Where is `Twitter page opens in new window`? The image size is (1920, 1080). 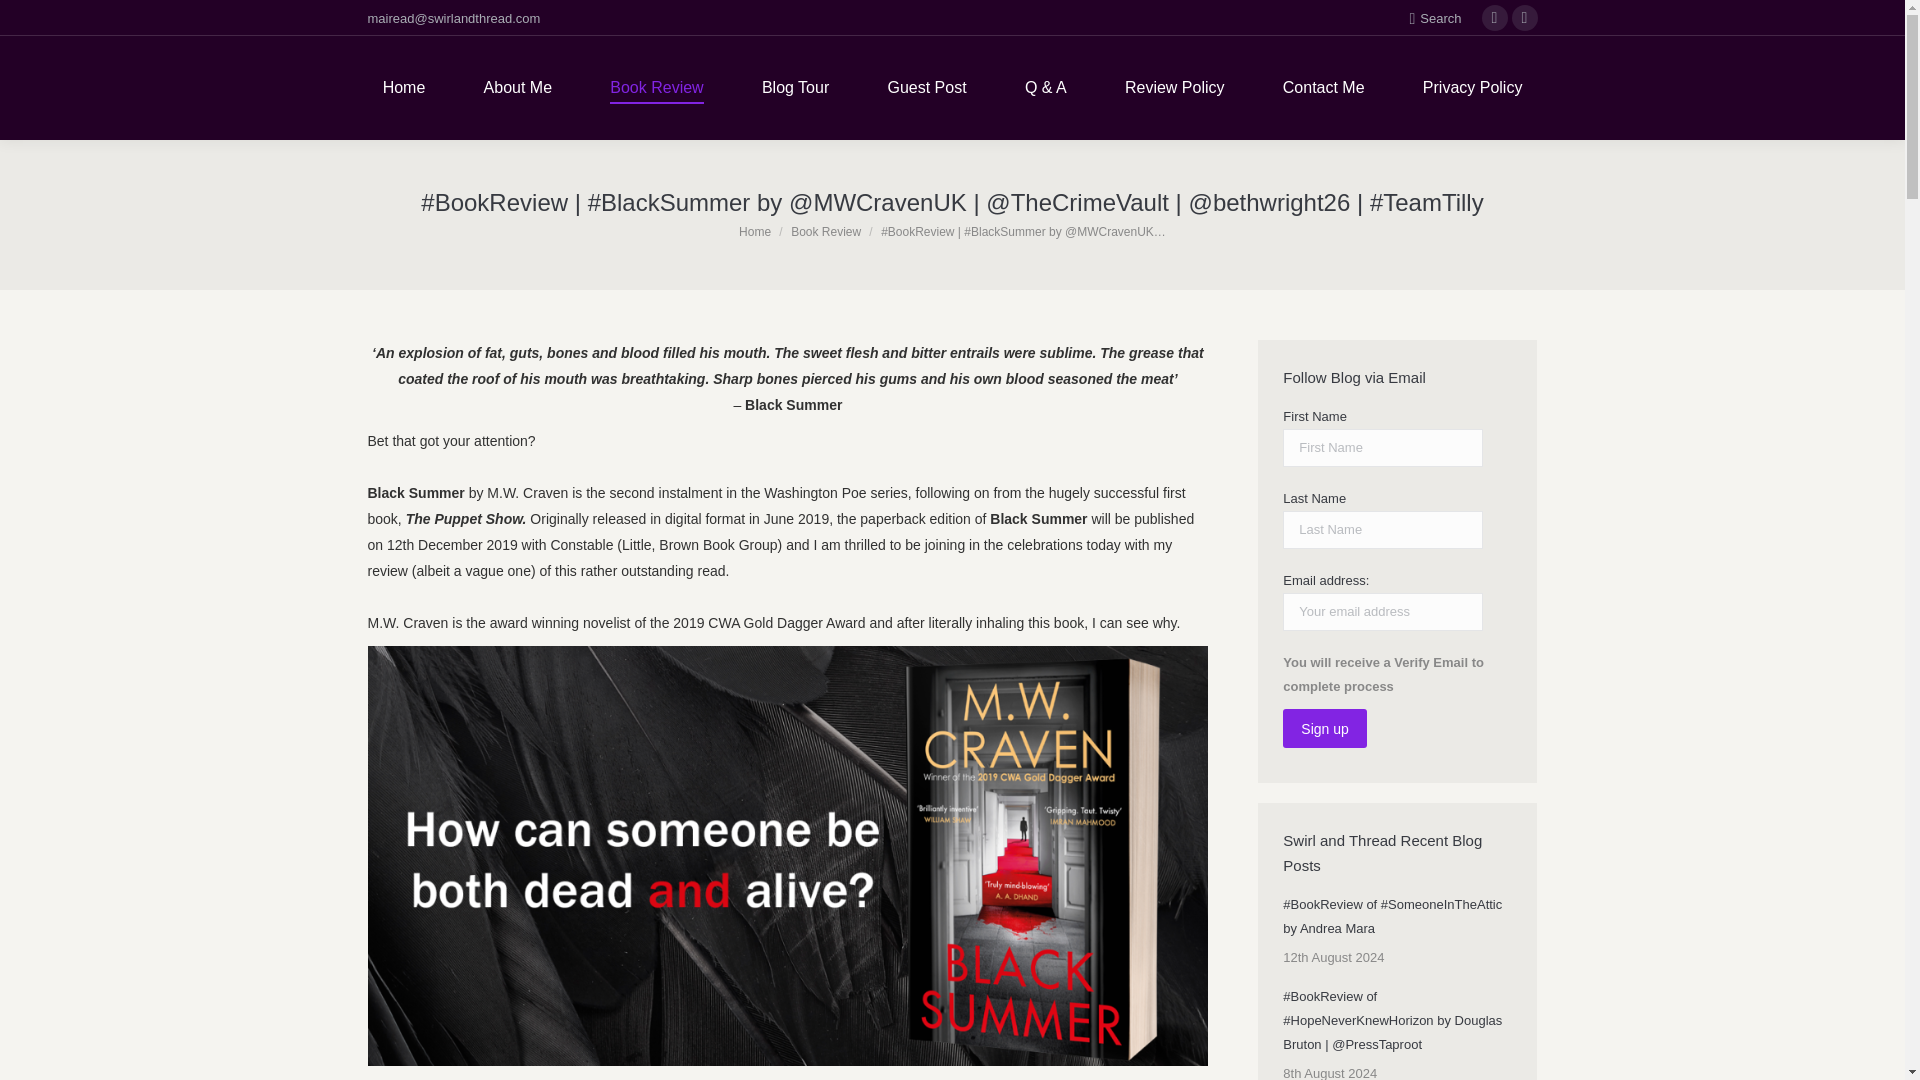
Twitter page opens in new window is located at coordinates (1524, 18).